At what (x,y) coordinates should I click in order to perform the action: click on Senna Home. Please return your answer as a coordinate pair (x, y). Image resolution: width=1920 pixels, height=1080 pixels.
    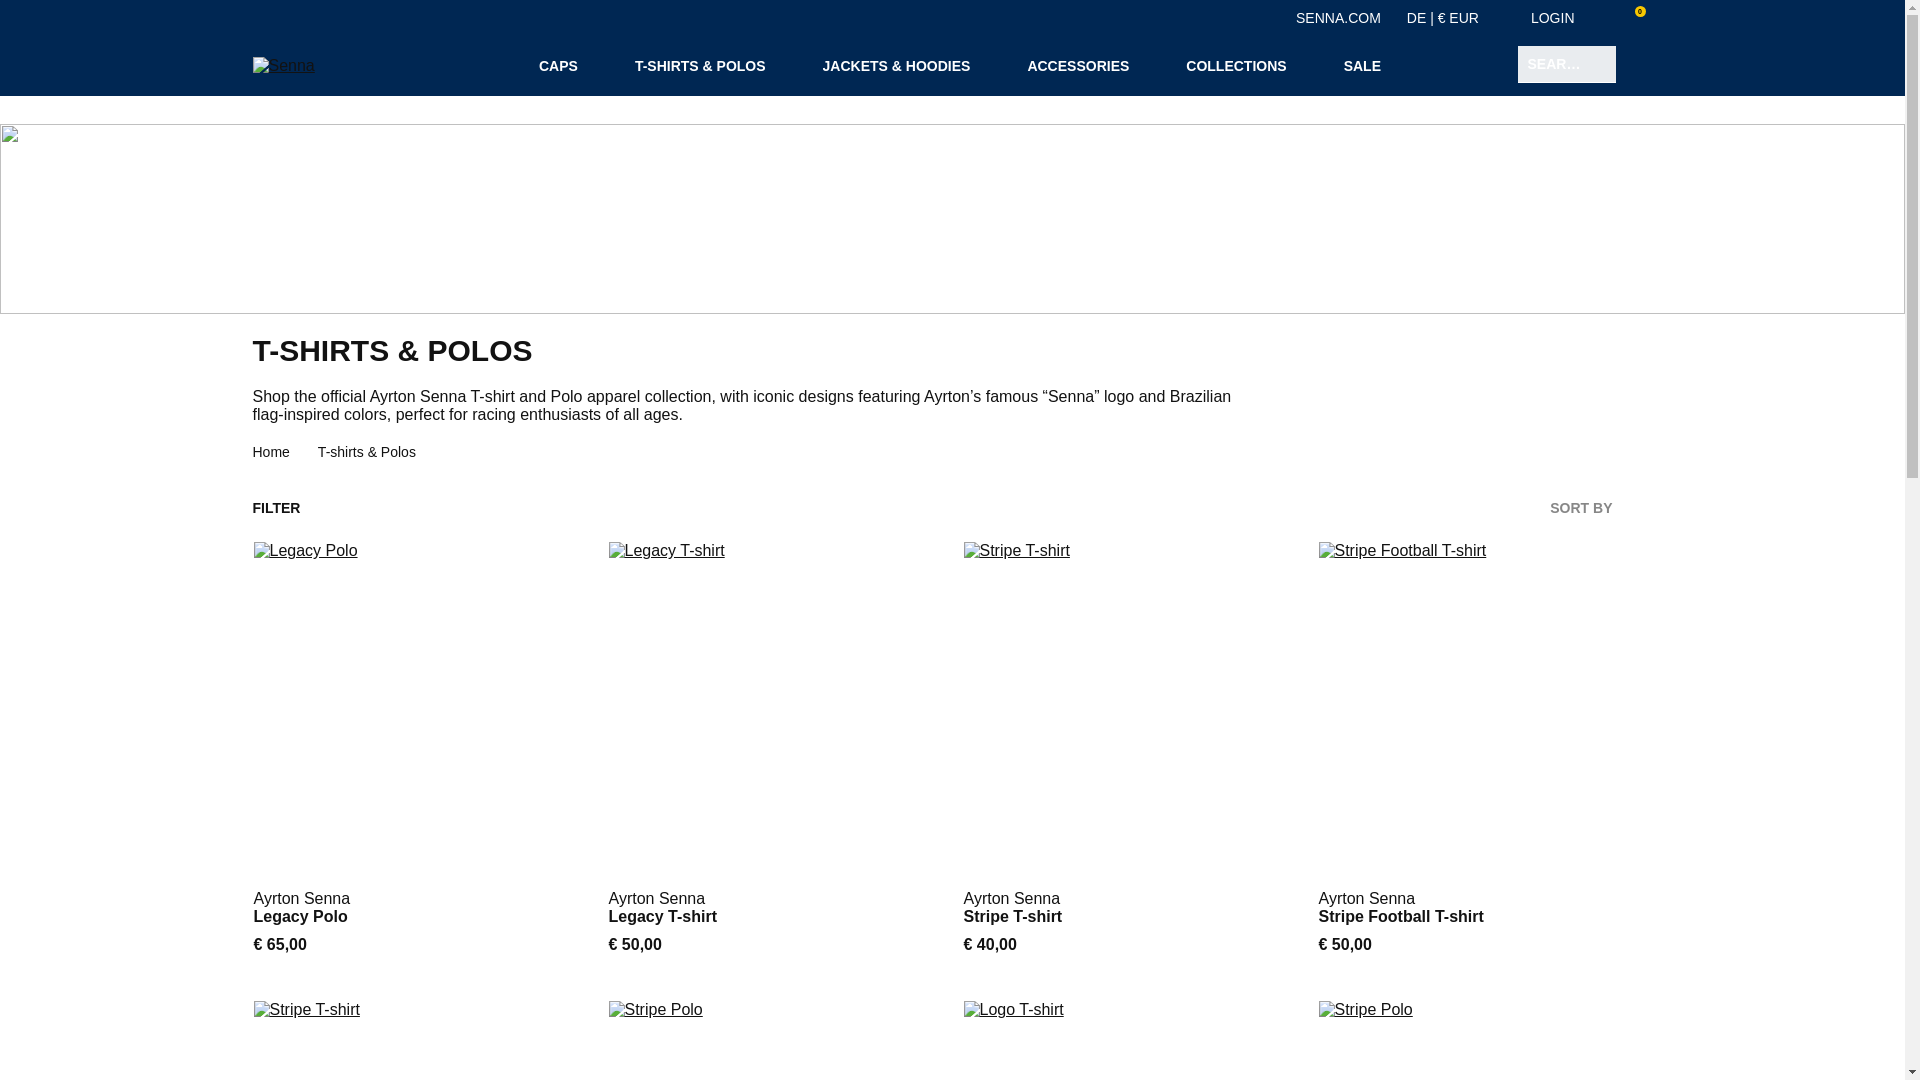
    Looking at the image, I should click on (282, 66).